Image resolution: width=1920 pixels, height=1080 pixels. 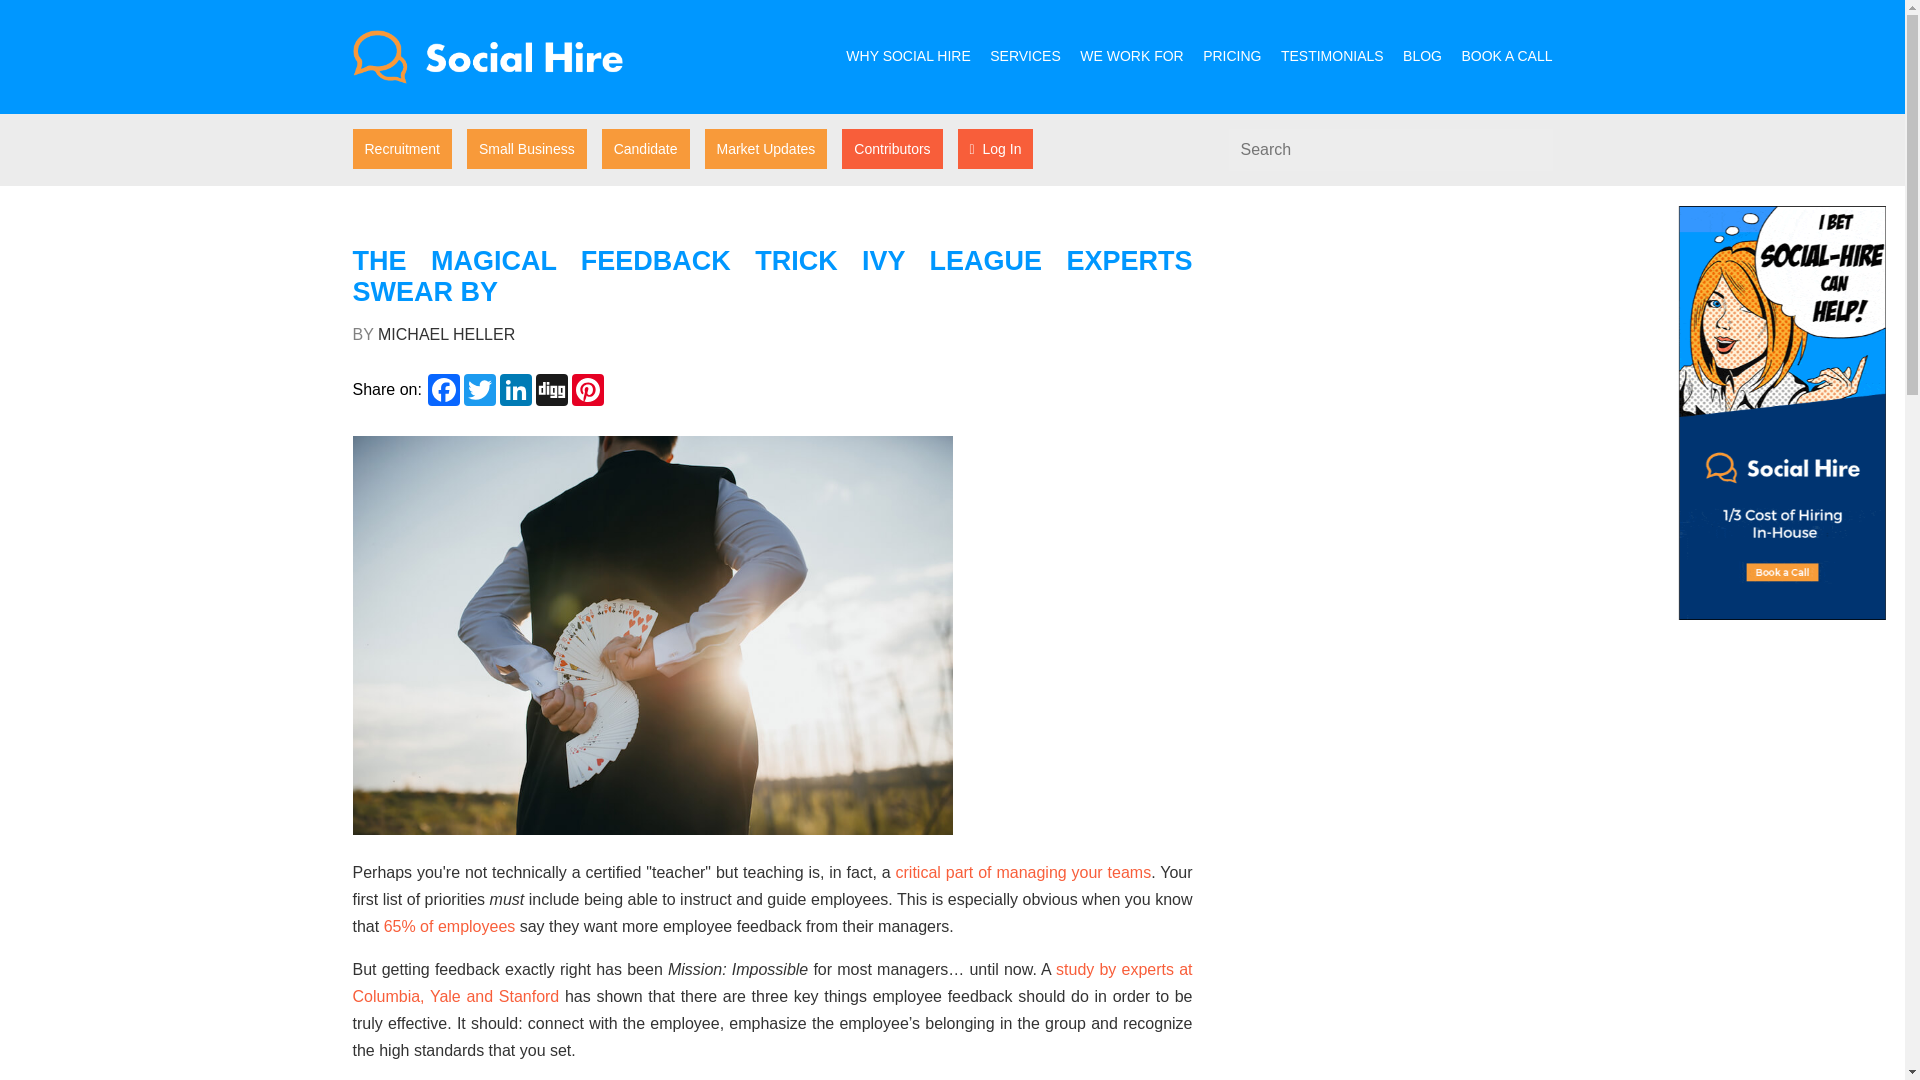 What do you see at coordinates (1422, 55) in the screenshot?
I see `BLOG` at bounding box center [1422, 55].